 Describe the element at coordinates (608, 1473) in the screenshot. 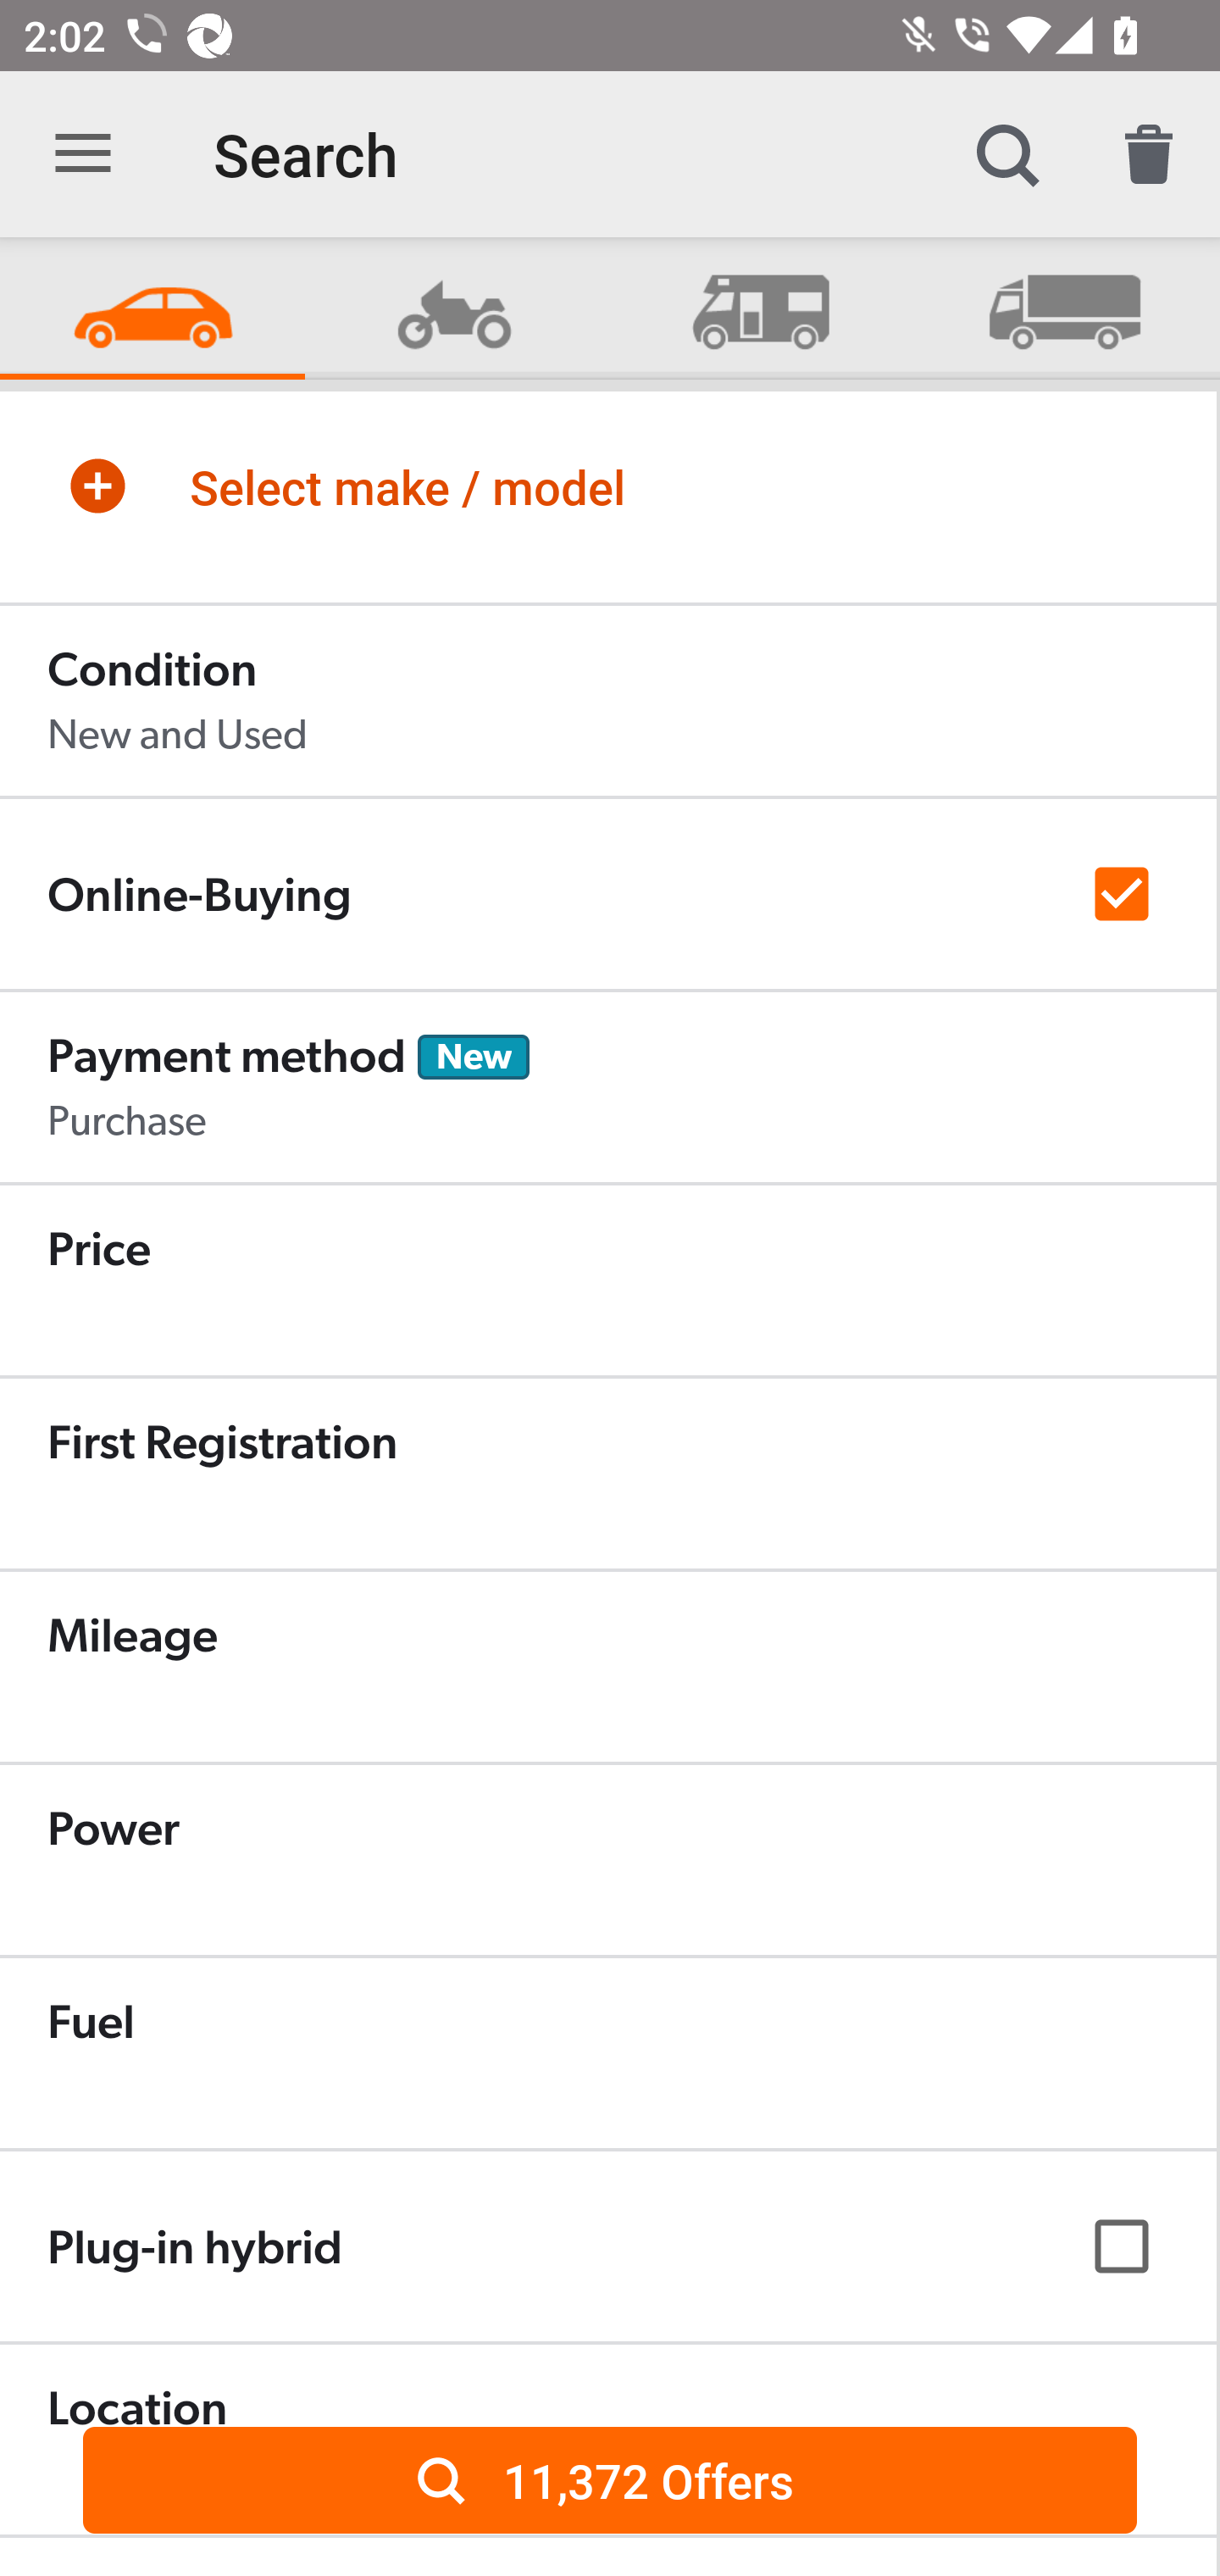

I see `First Registration` at that location.